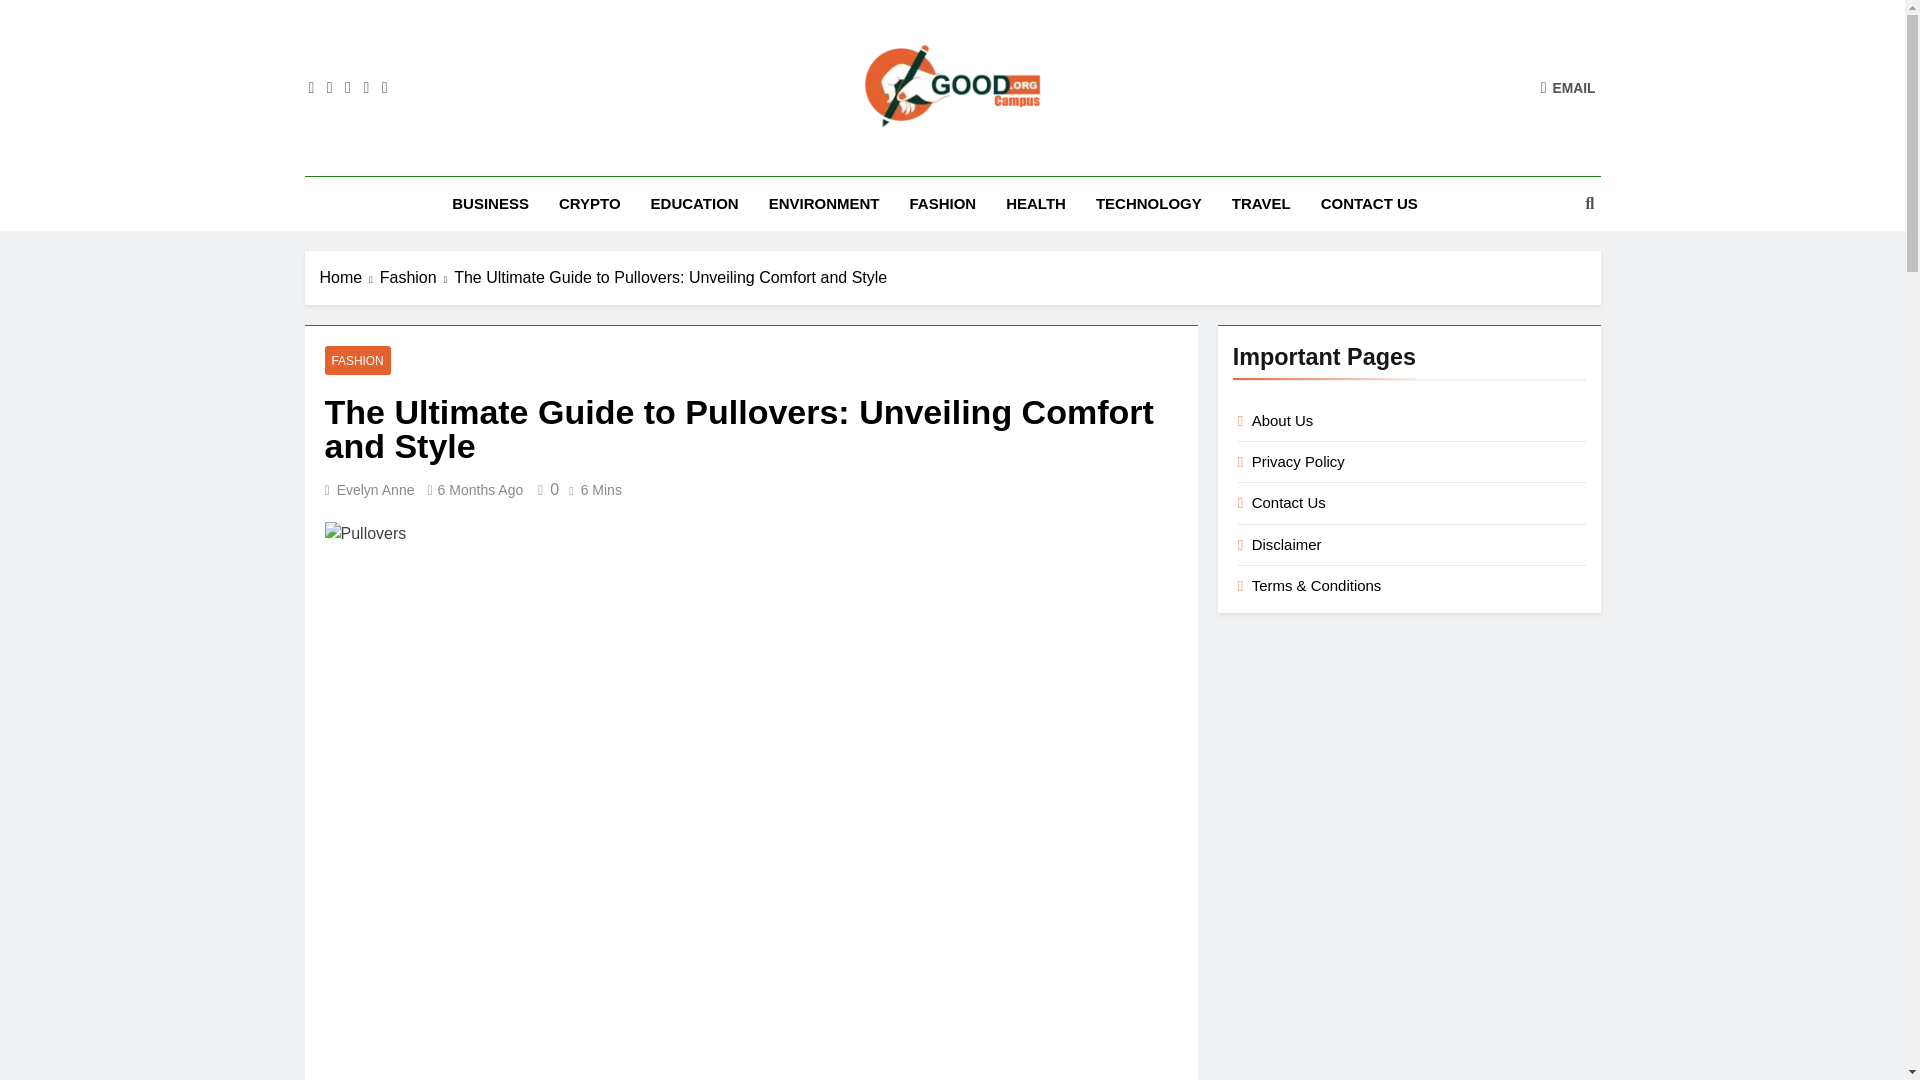 This screenshot has width=1920, height=1080. I want to click on 0, so click(544, 488).